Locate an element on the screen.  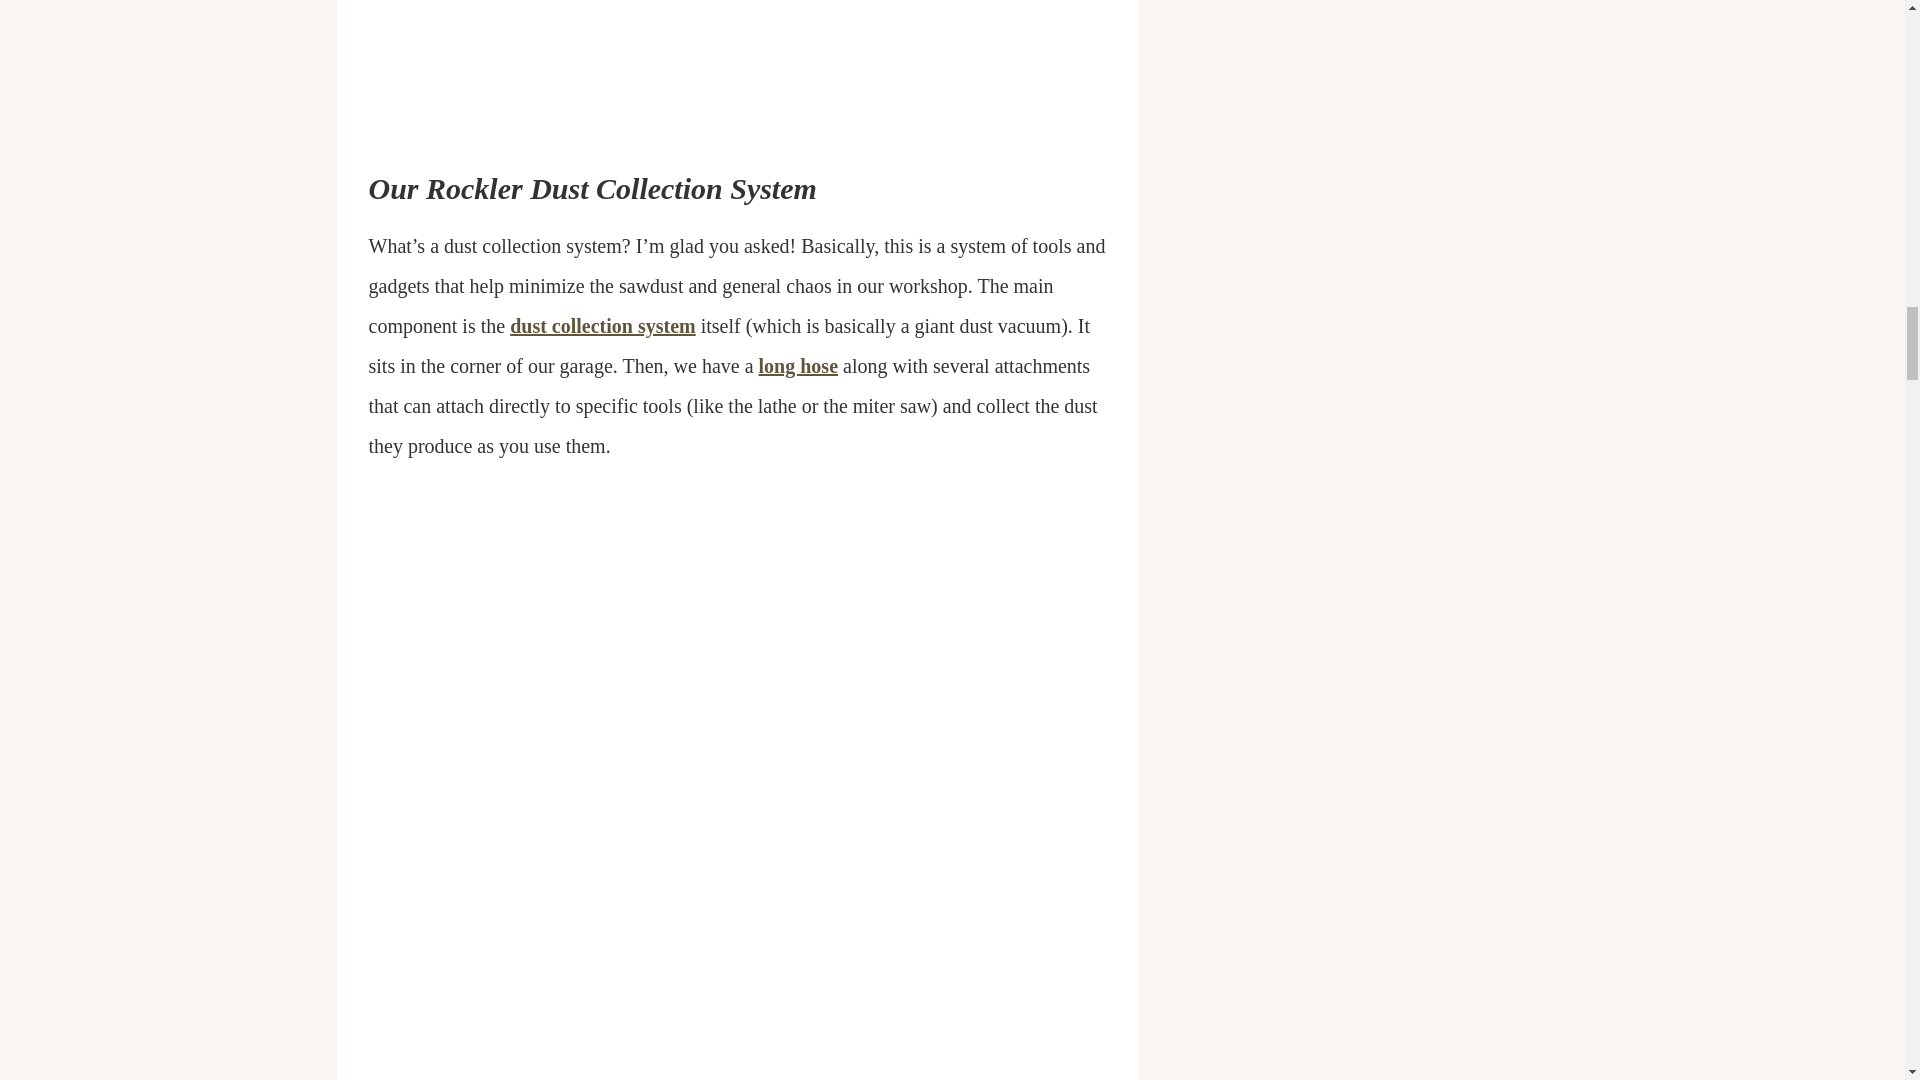
dust collection system is located at coordinates (602, 326).